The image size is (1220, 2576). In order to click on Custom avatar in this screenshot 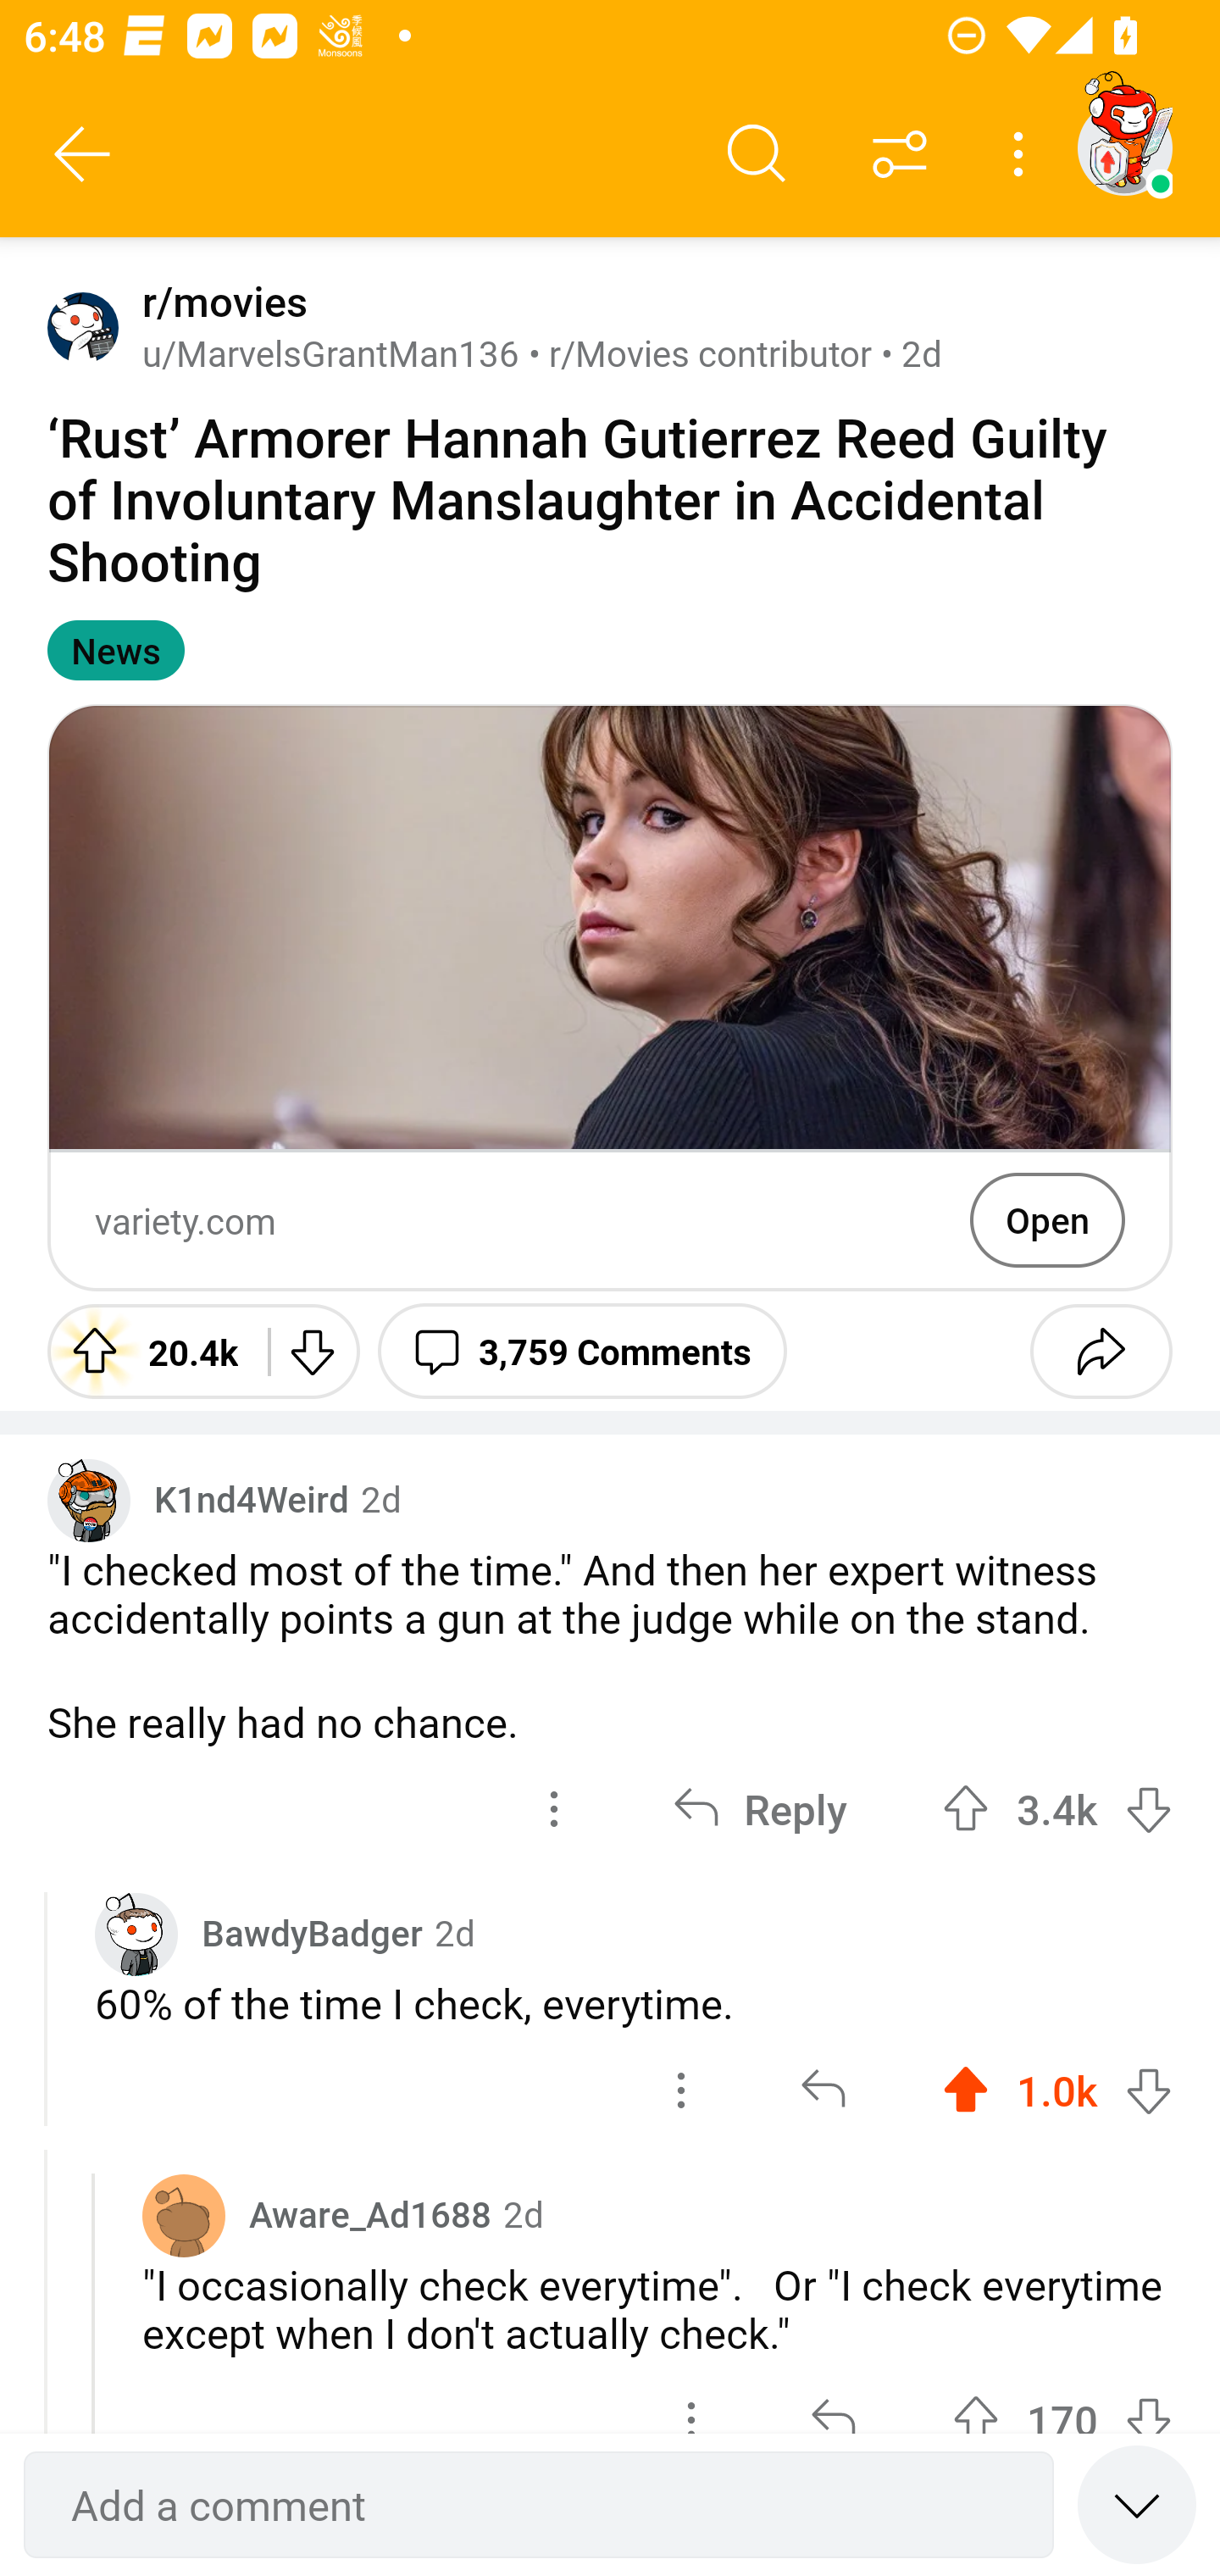, I will do `click(136, 1934)`.